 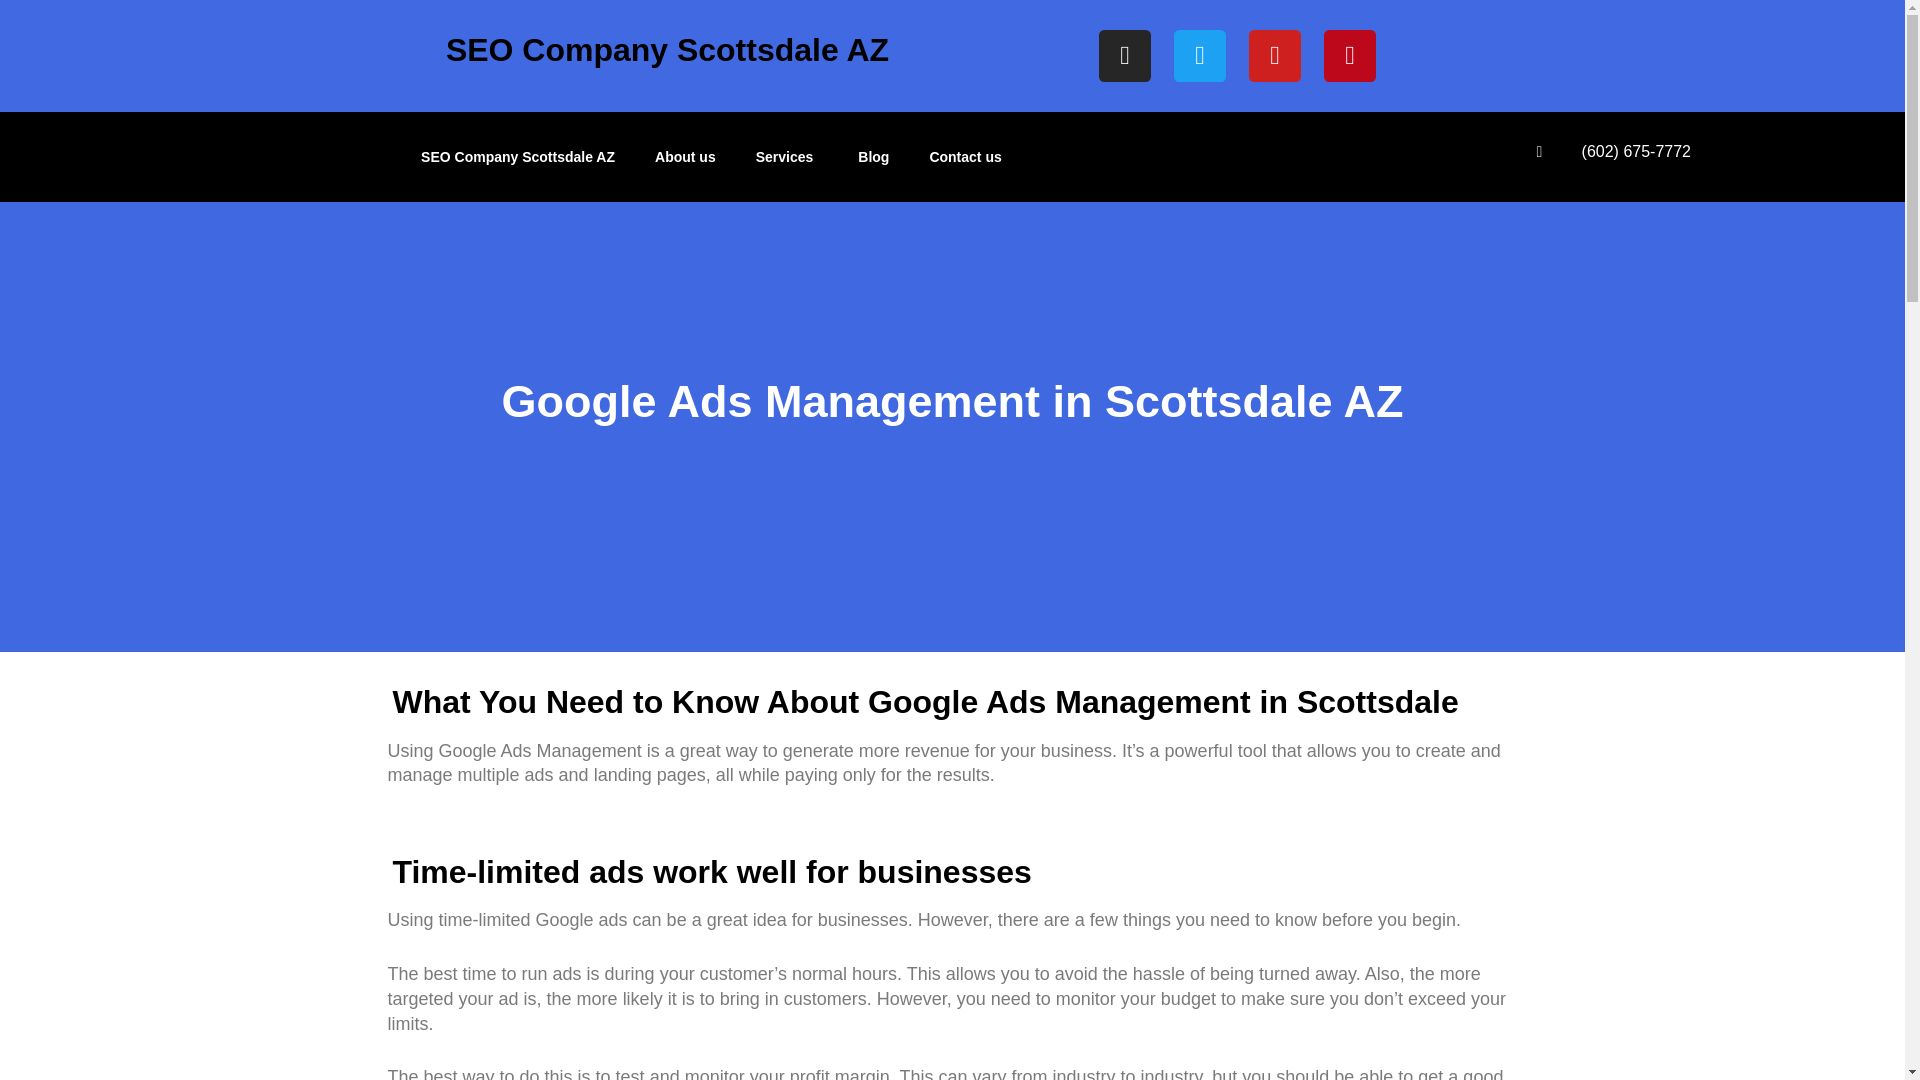 I want to click on Pinterest, so click(x=1350, y=56).